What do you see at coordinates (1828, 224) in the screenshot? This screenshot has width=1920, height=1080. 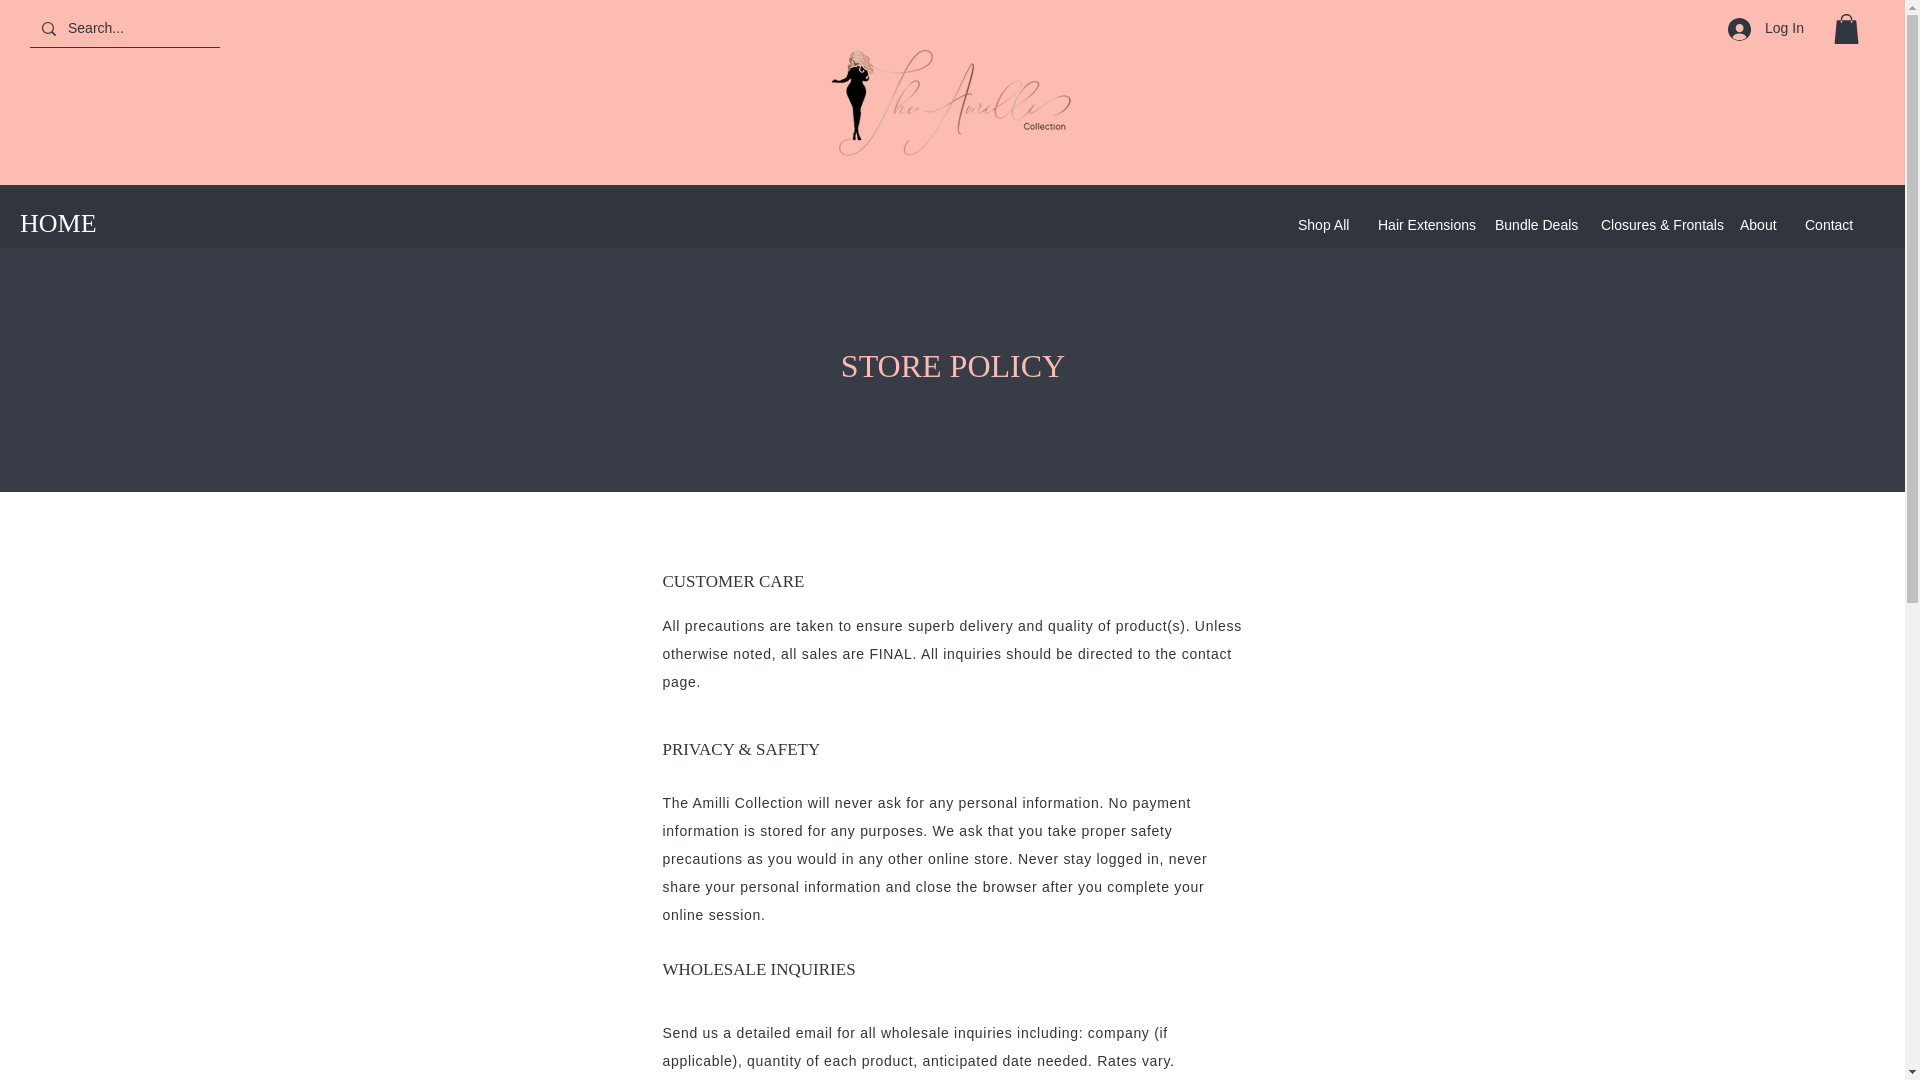 I see `Contact` at bounding box center [1828, 224].